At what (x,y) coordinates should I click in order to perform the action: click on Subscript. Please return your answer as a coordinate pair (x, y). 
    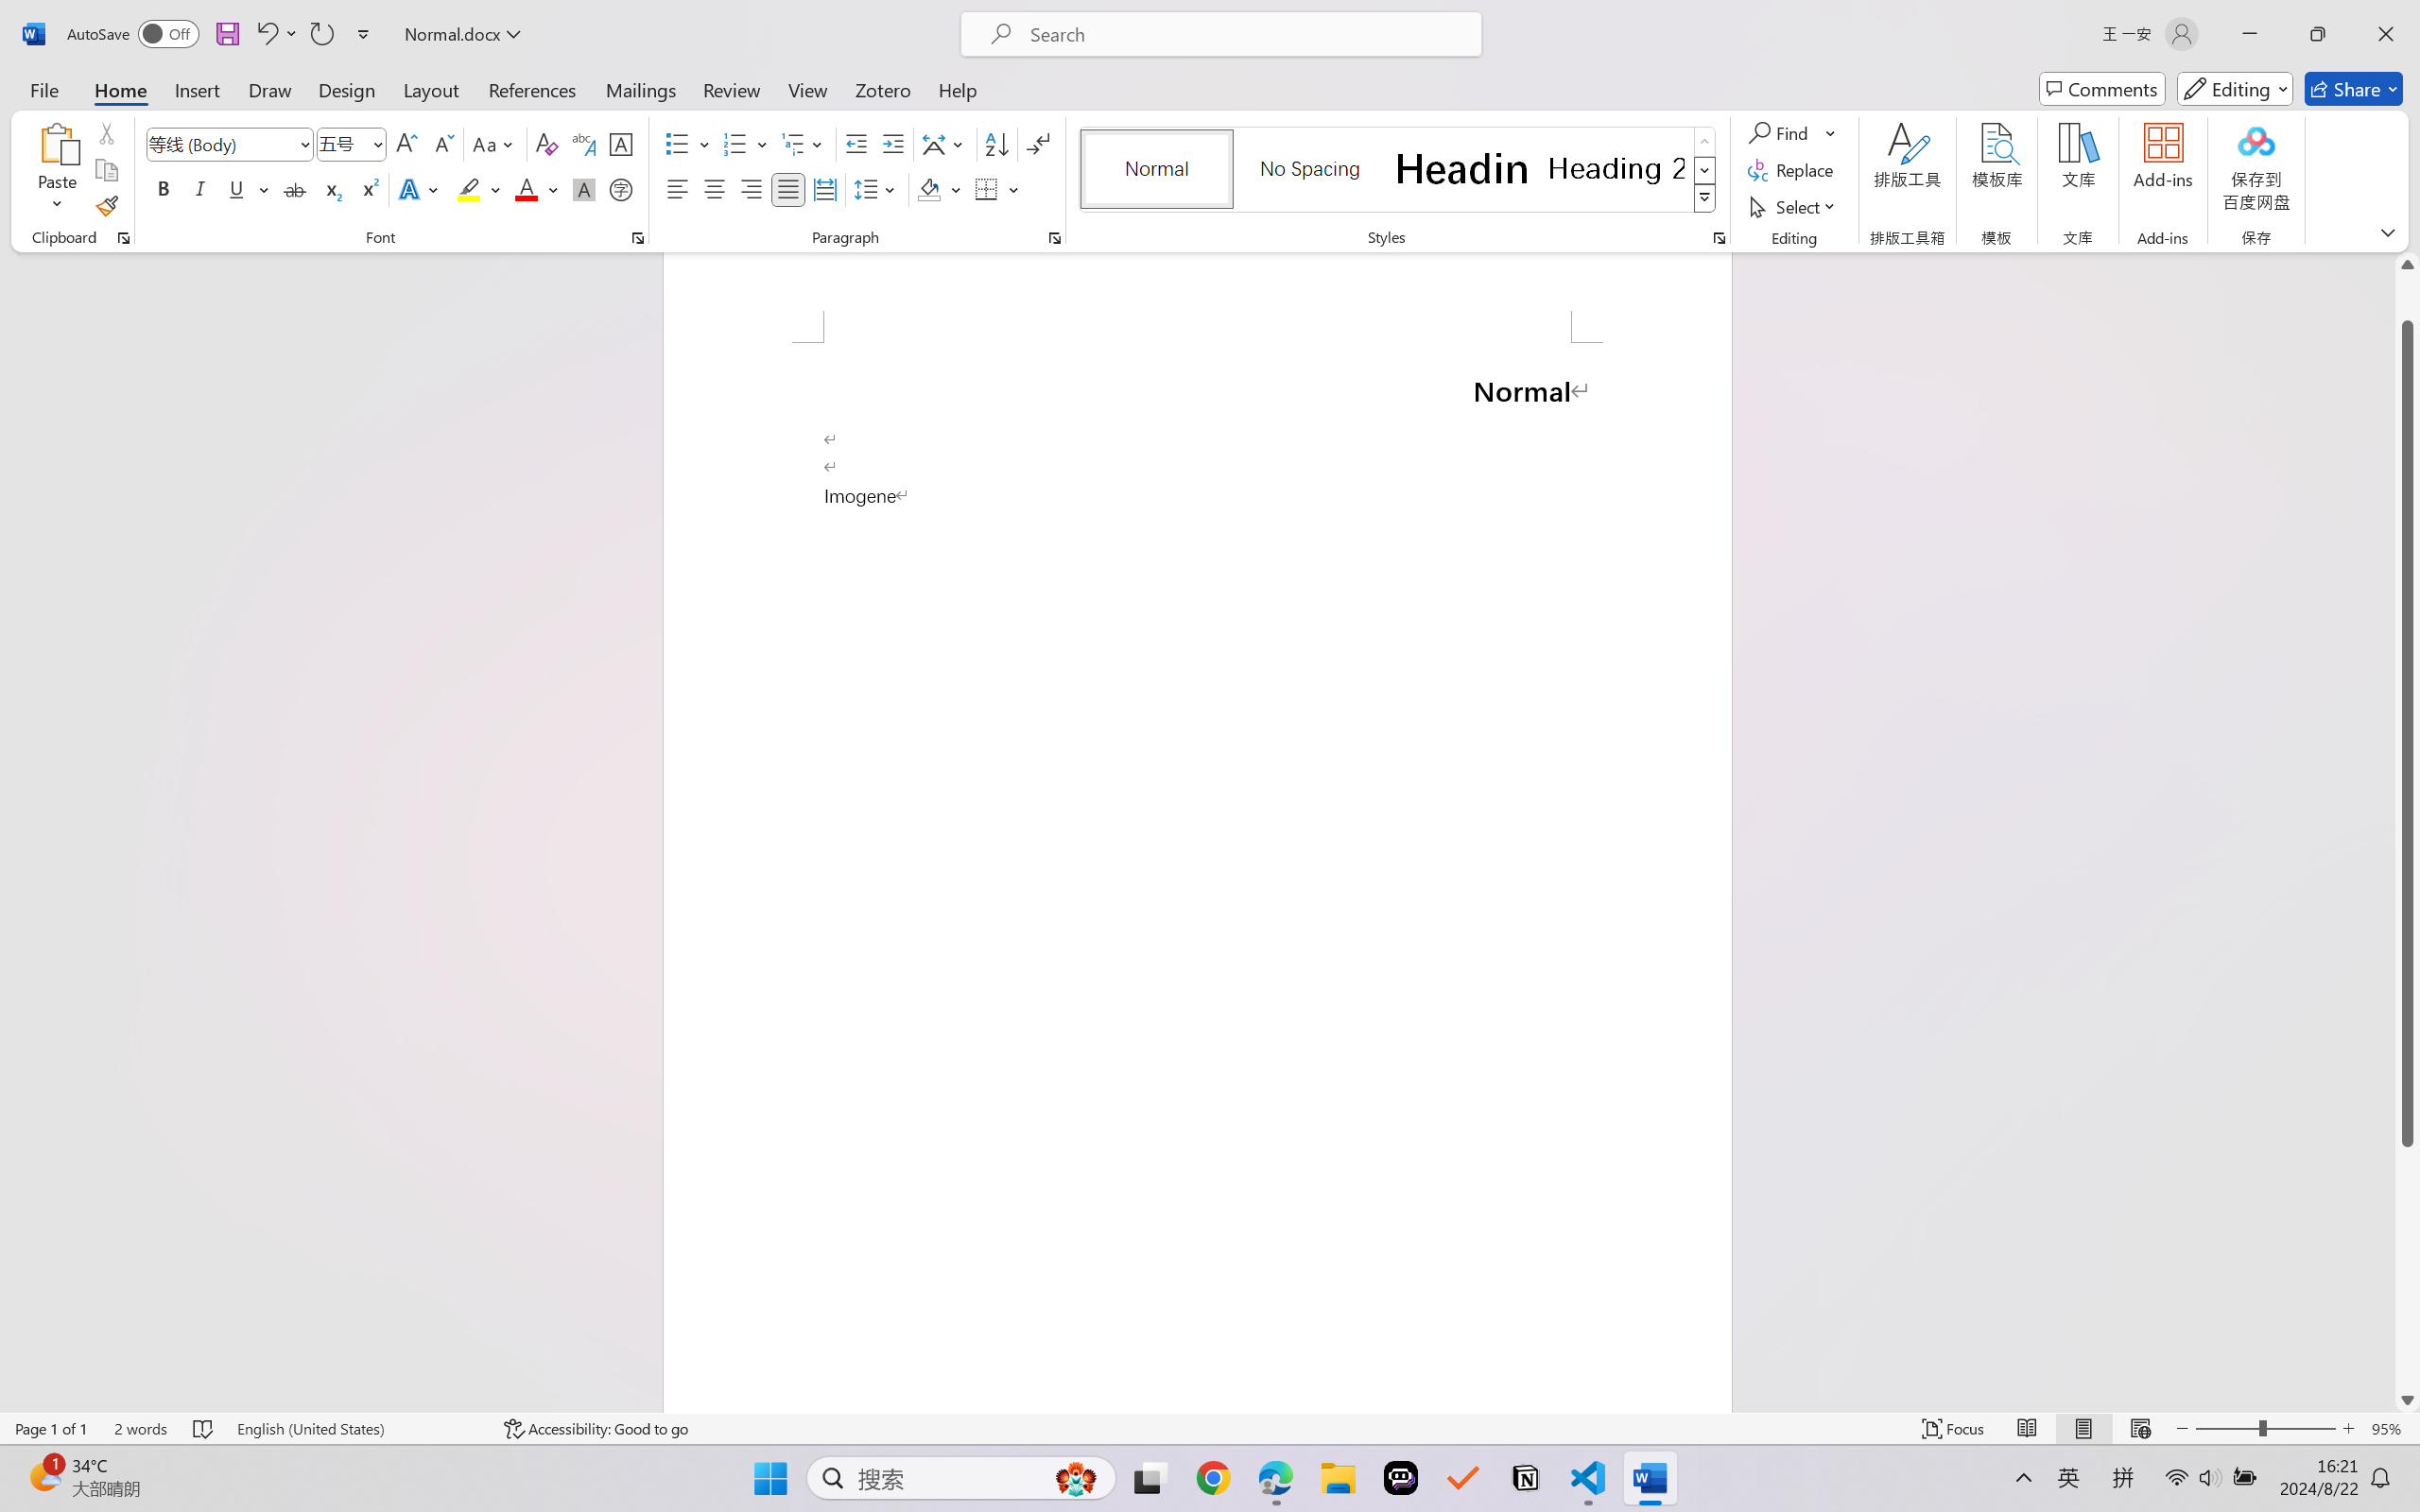
    Looking at the image, I should click on (331, 189).